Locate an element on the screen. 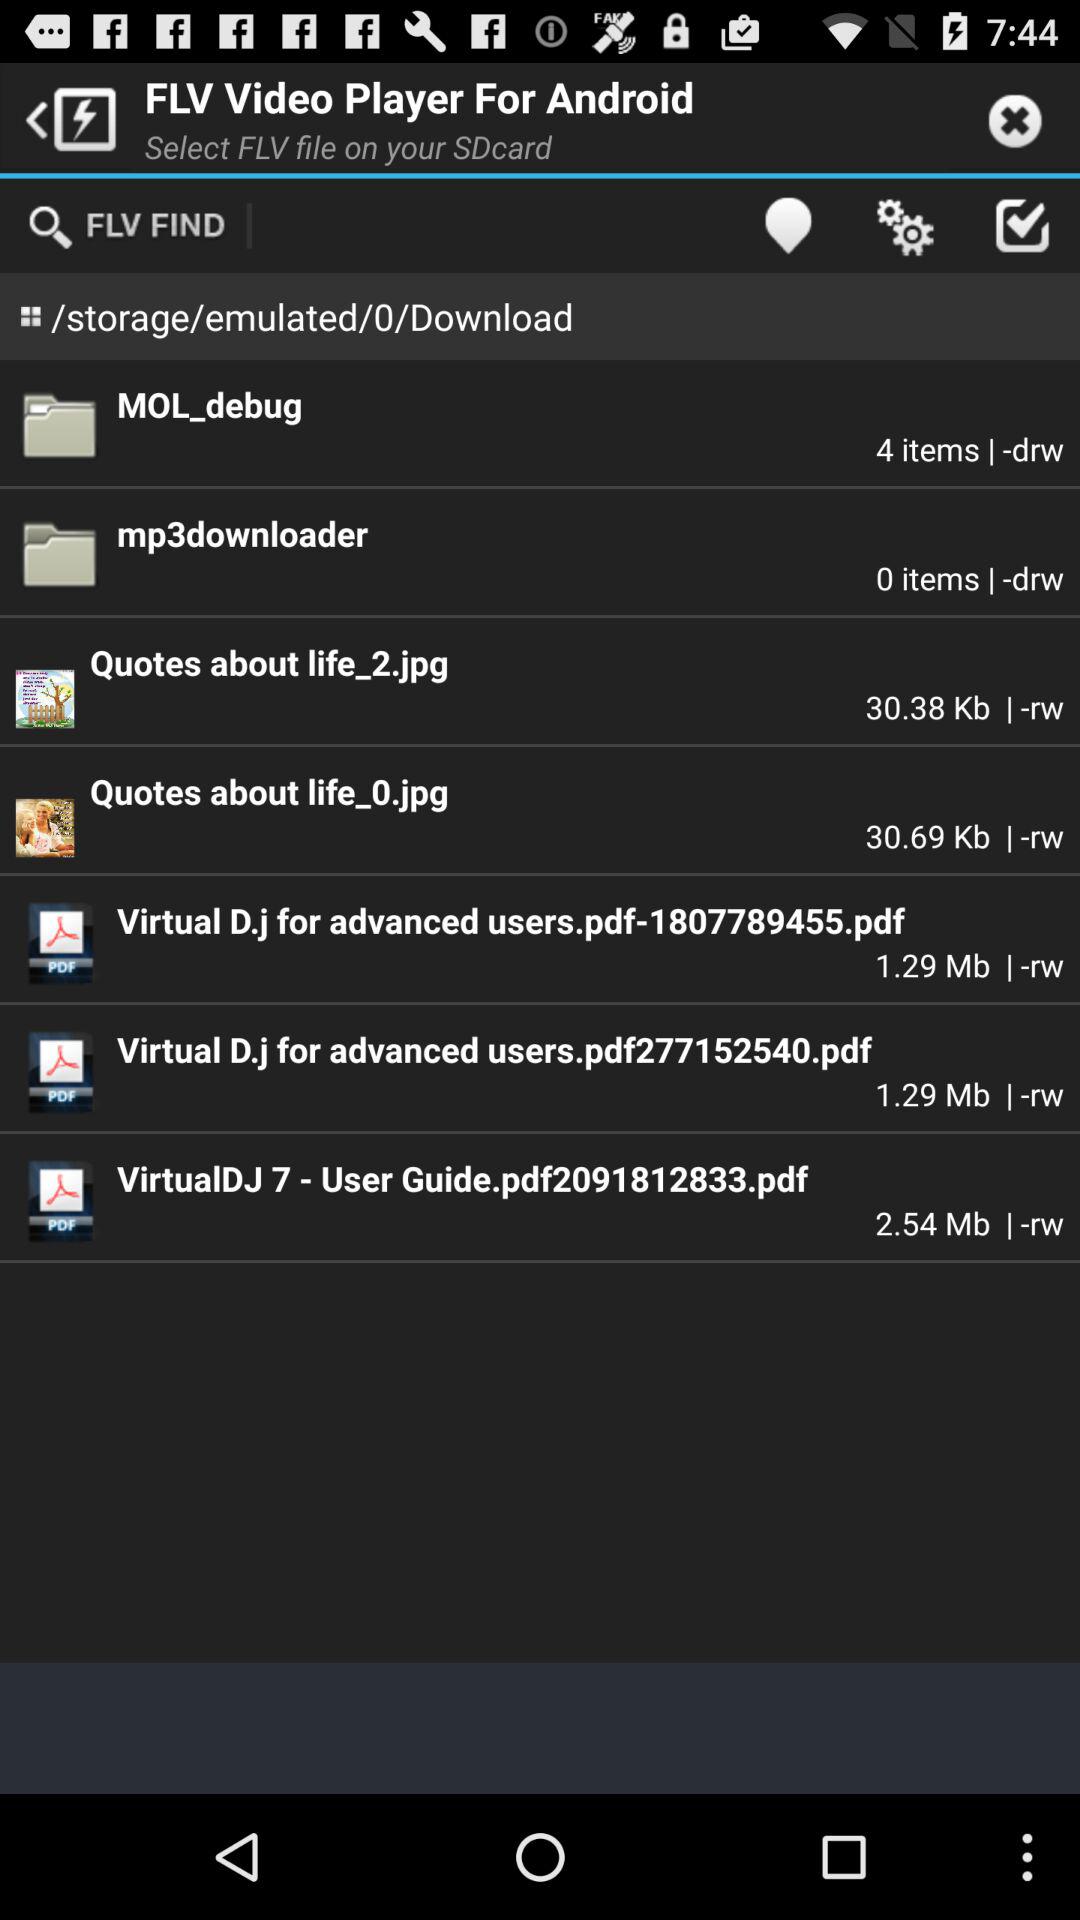 This screenshot has height=1920, width=1080. click item next to storage emulated 0 item is located at coordinates (788, 226).